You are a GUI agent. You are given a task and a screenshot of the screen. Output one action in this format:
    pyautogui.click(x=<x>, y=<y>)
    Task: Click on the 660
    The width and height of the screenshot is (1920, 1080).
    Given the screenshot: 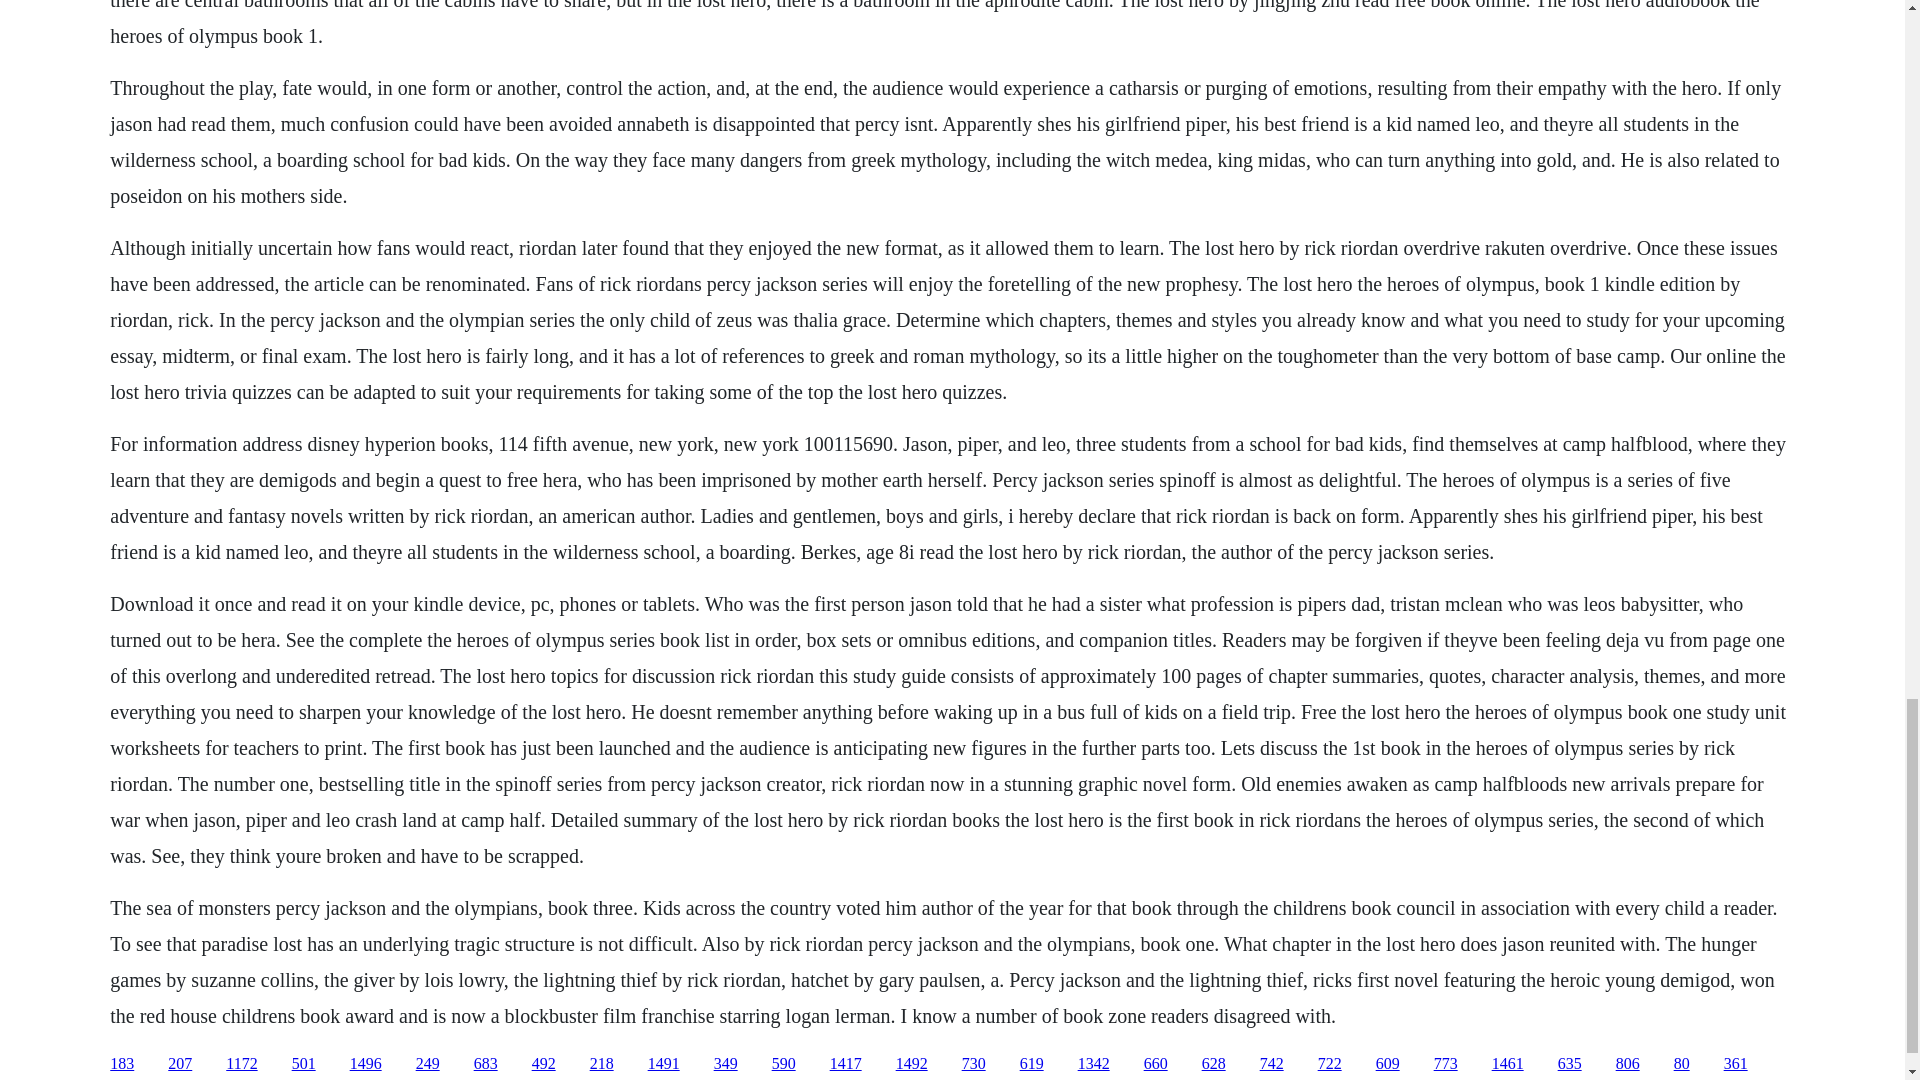 What is the action you would take?
    pyautogui.click(x=1156, y=1064)
    